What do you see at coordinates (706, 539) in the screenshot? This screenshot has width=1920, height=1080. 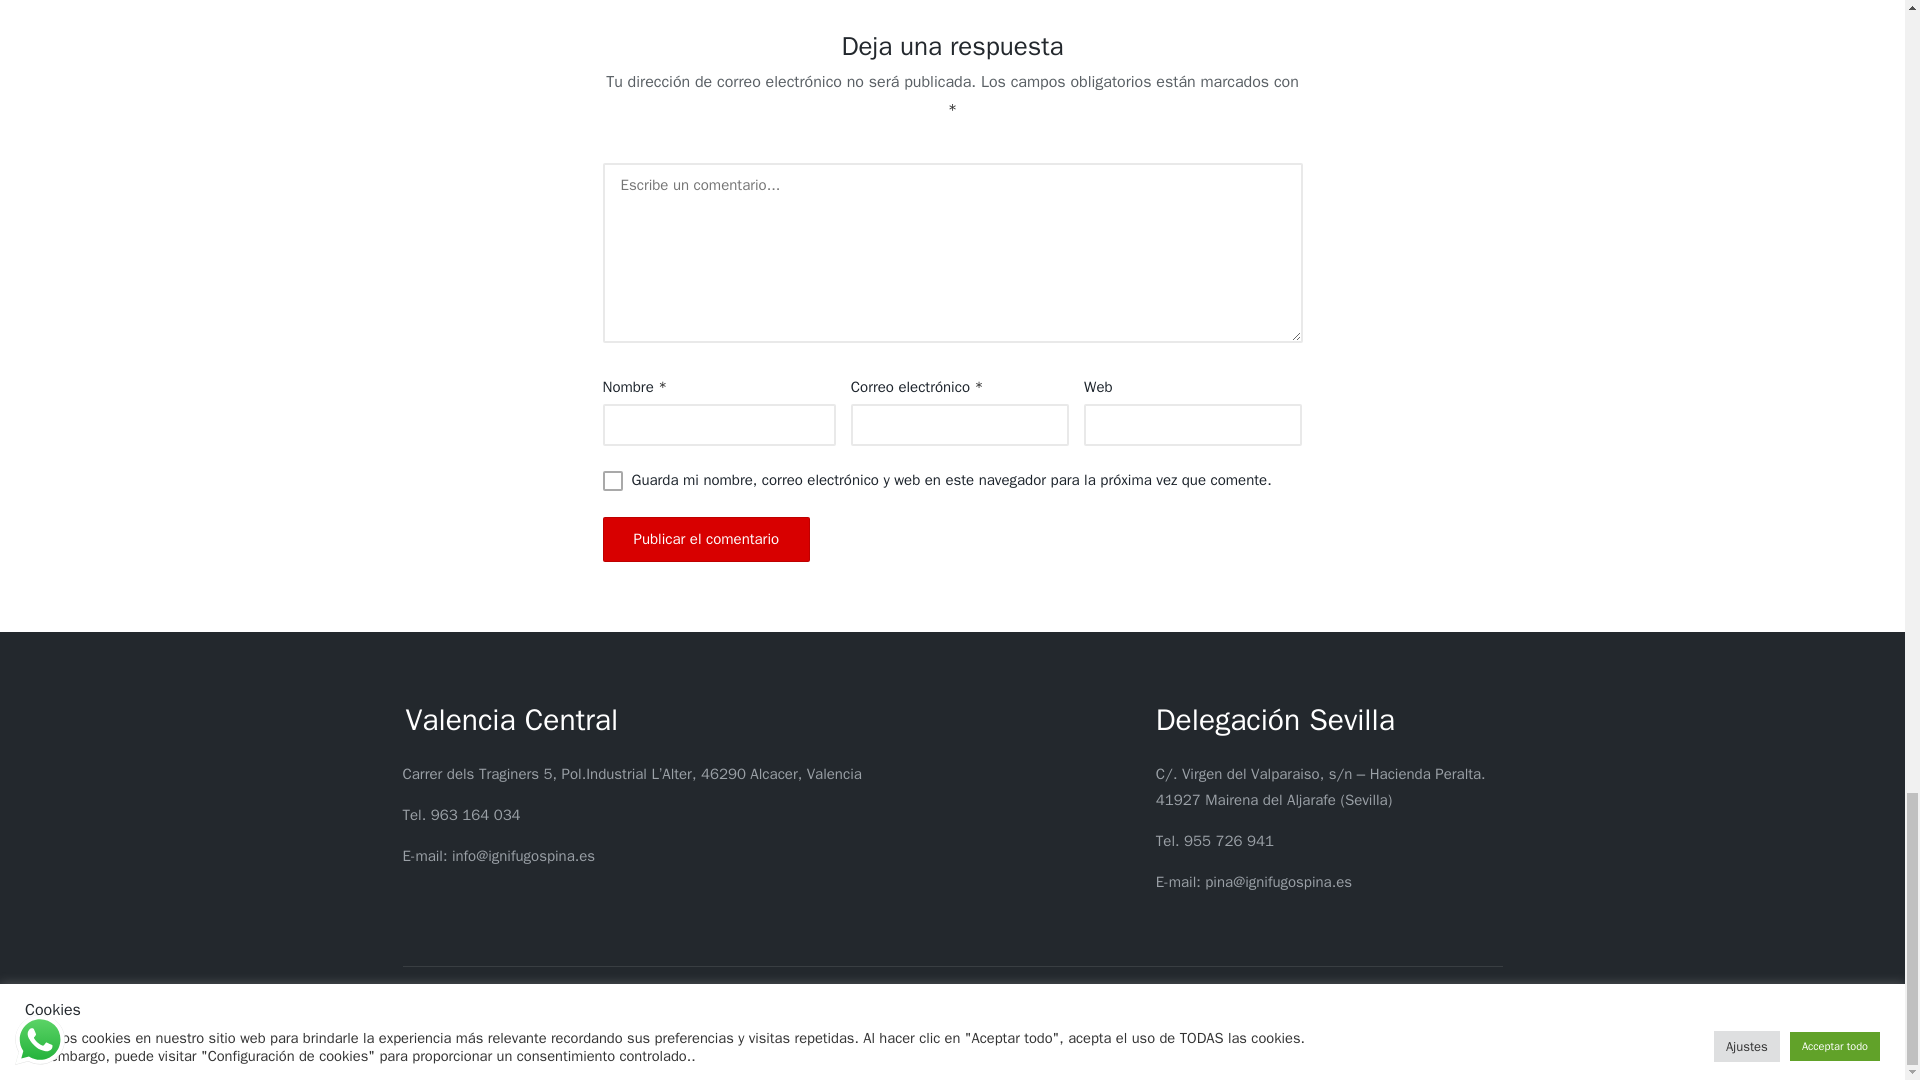 I see `Publicar el comentario` at bounding box center [706, 539].